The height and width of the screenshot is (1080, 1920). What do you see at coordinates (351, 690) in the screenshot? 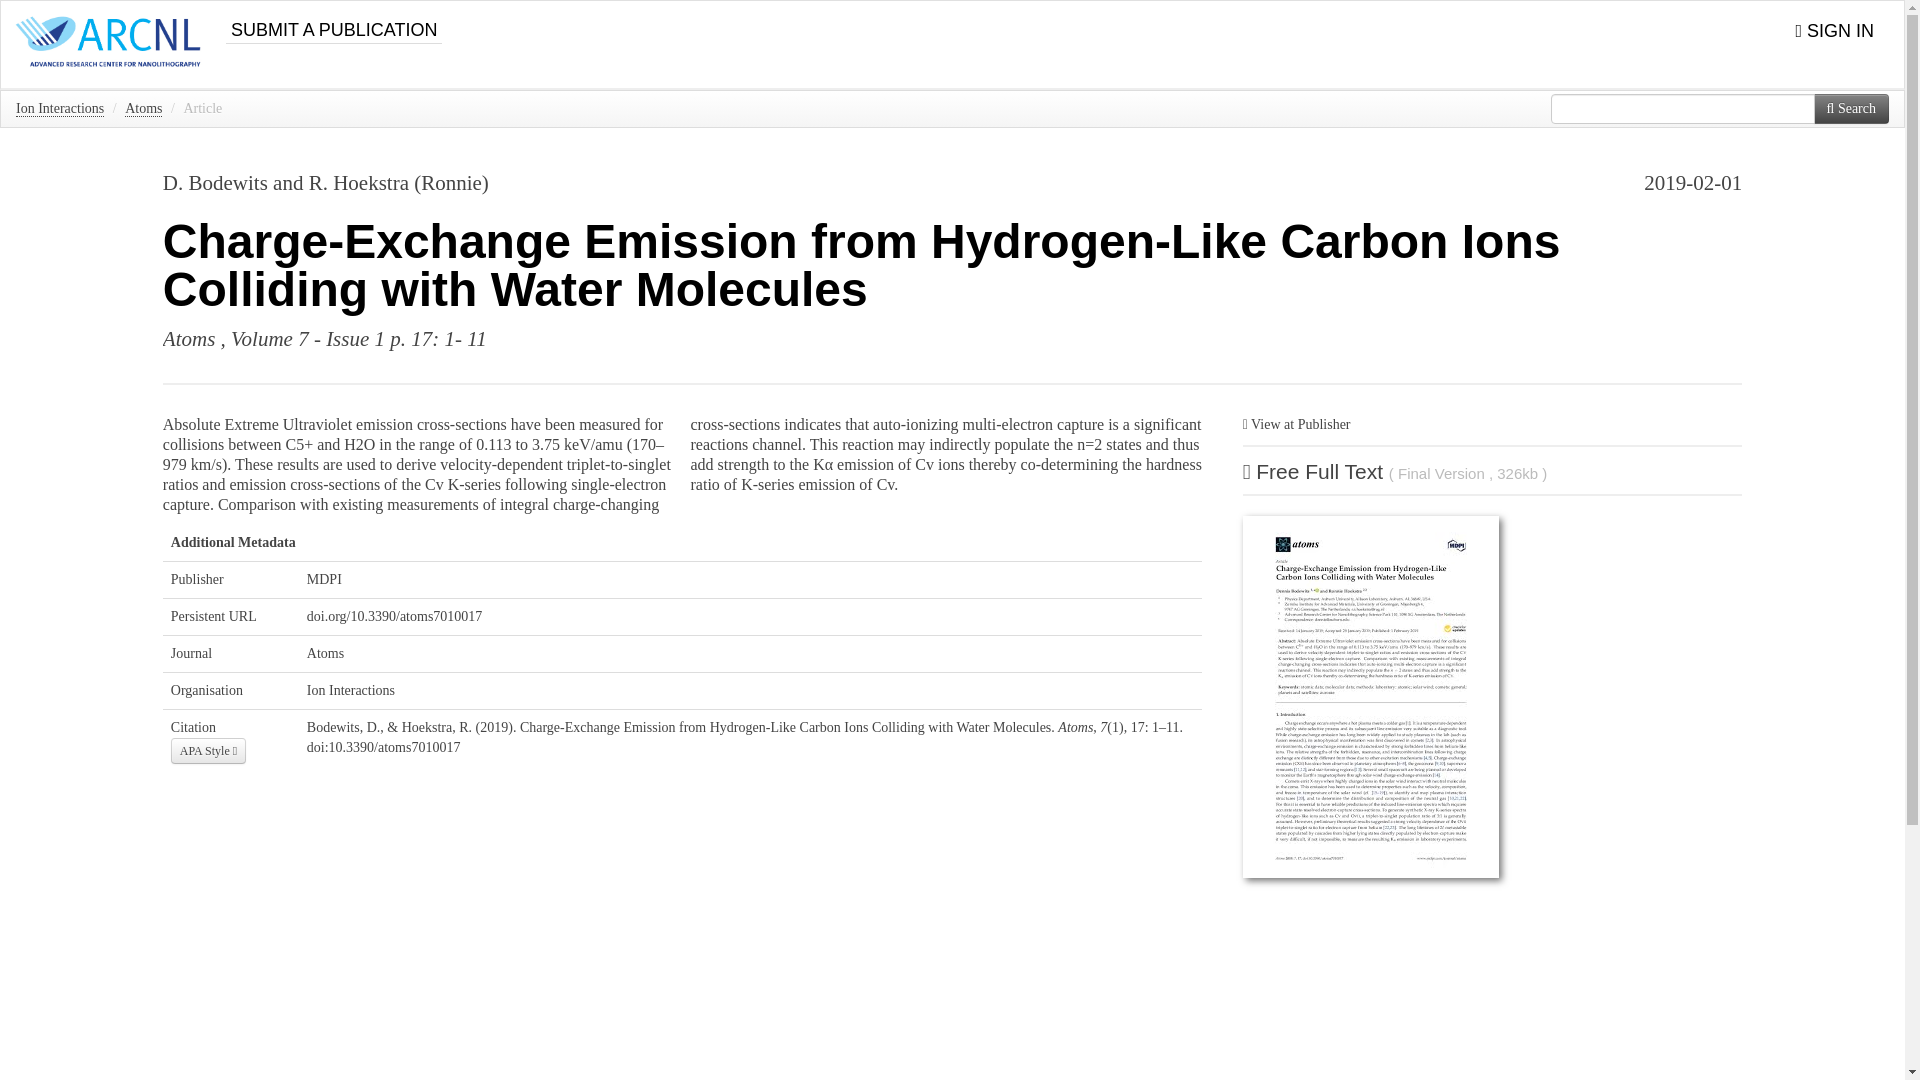
I see `Ion Interactions` at bounding box center [351, 690].